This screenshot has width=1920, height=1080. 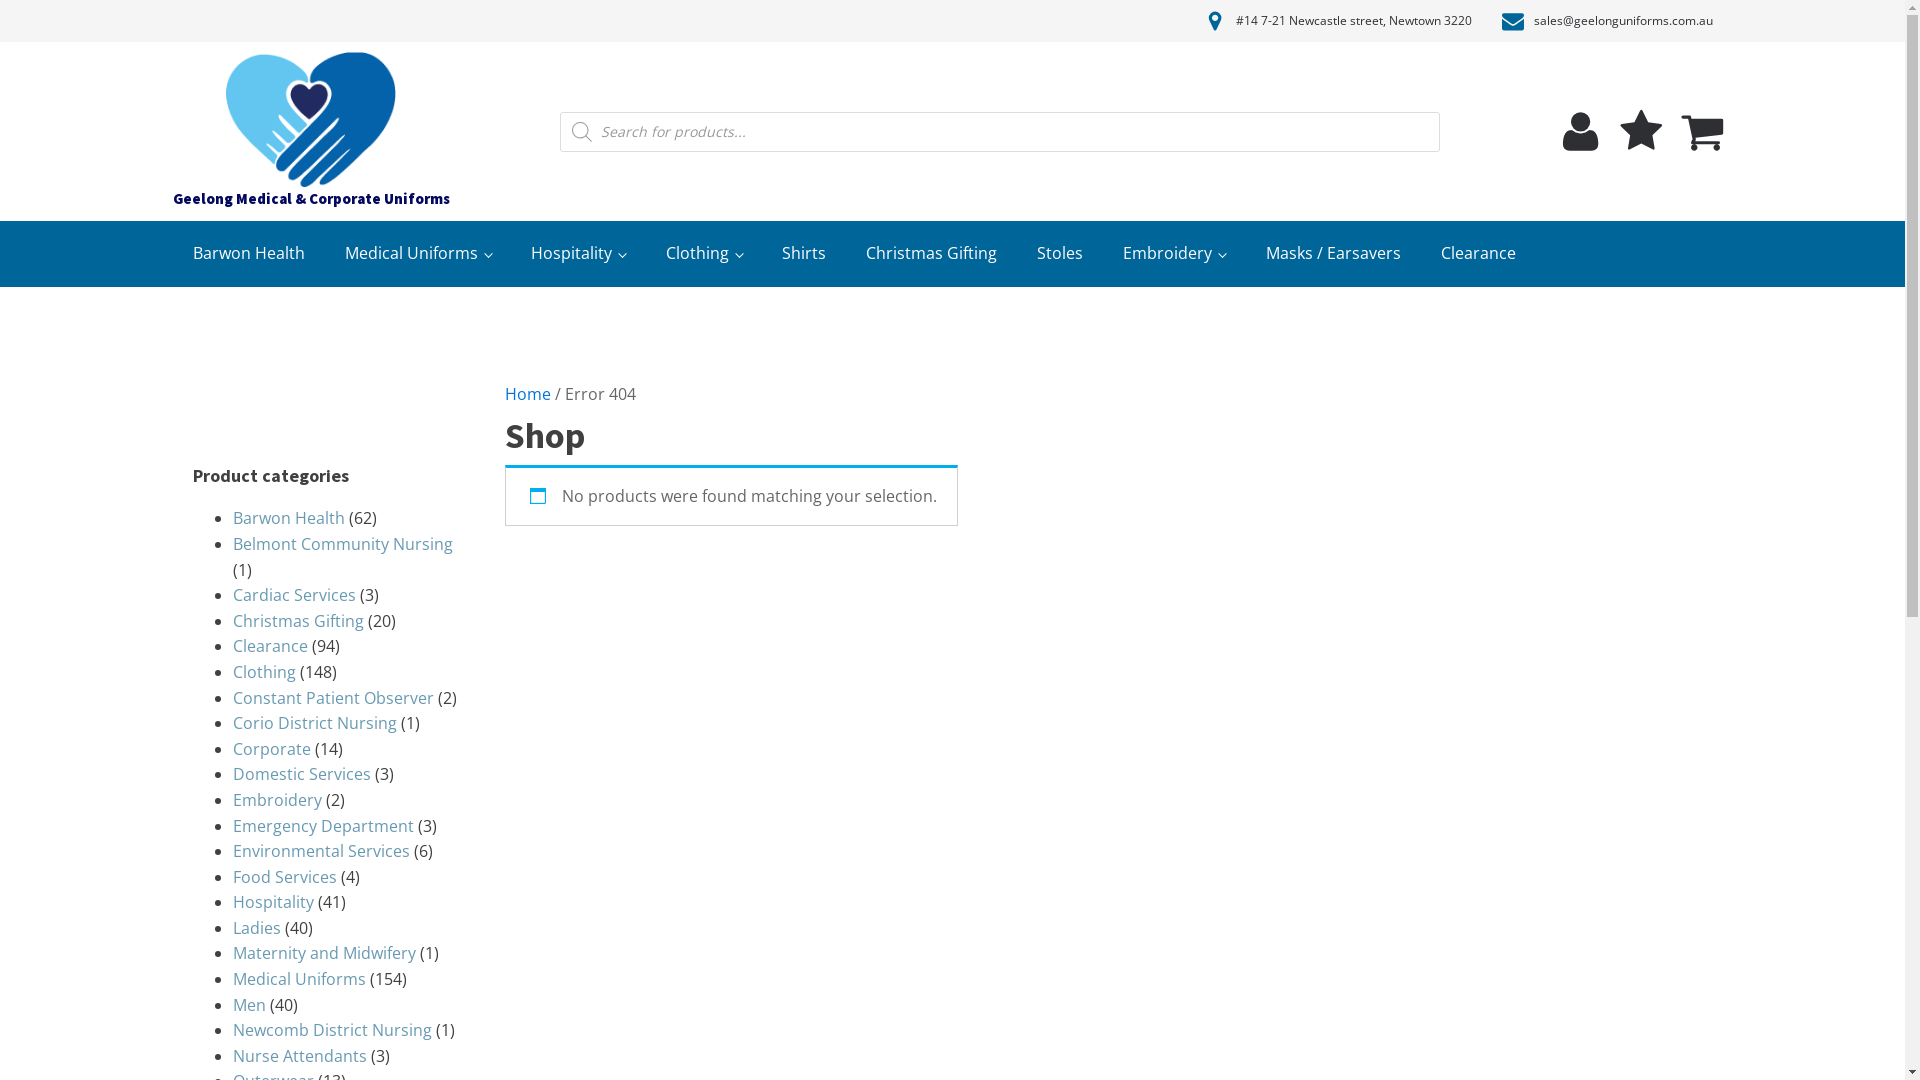 What do you see at coordinates (324, 953) in the screenshot?
I see `Maternity and Midwifery` at bounding box center [324, 953].